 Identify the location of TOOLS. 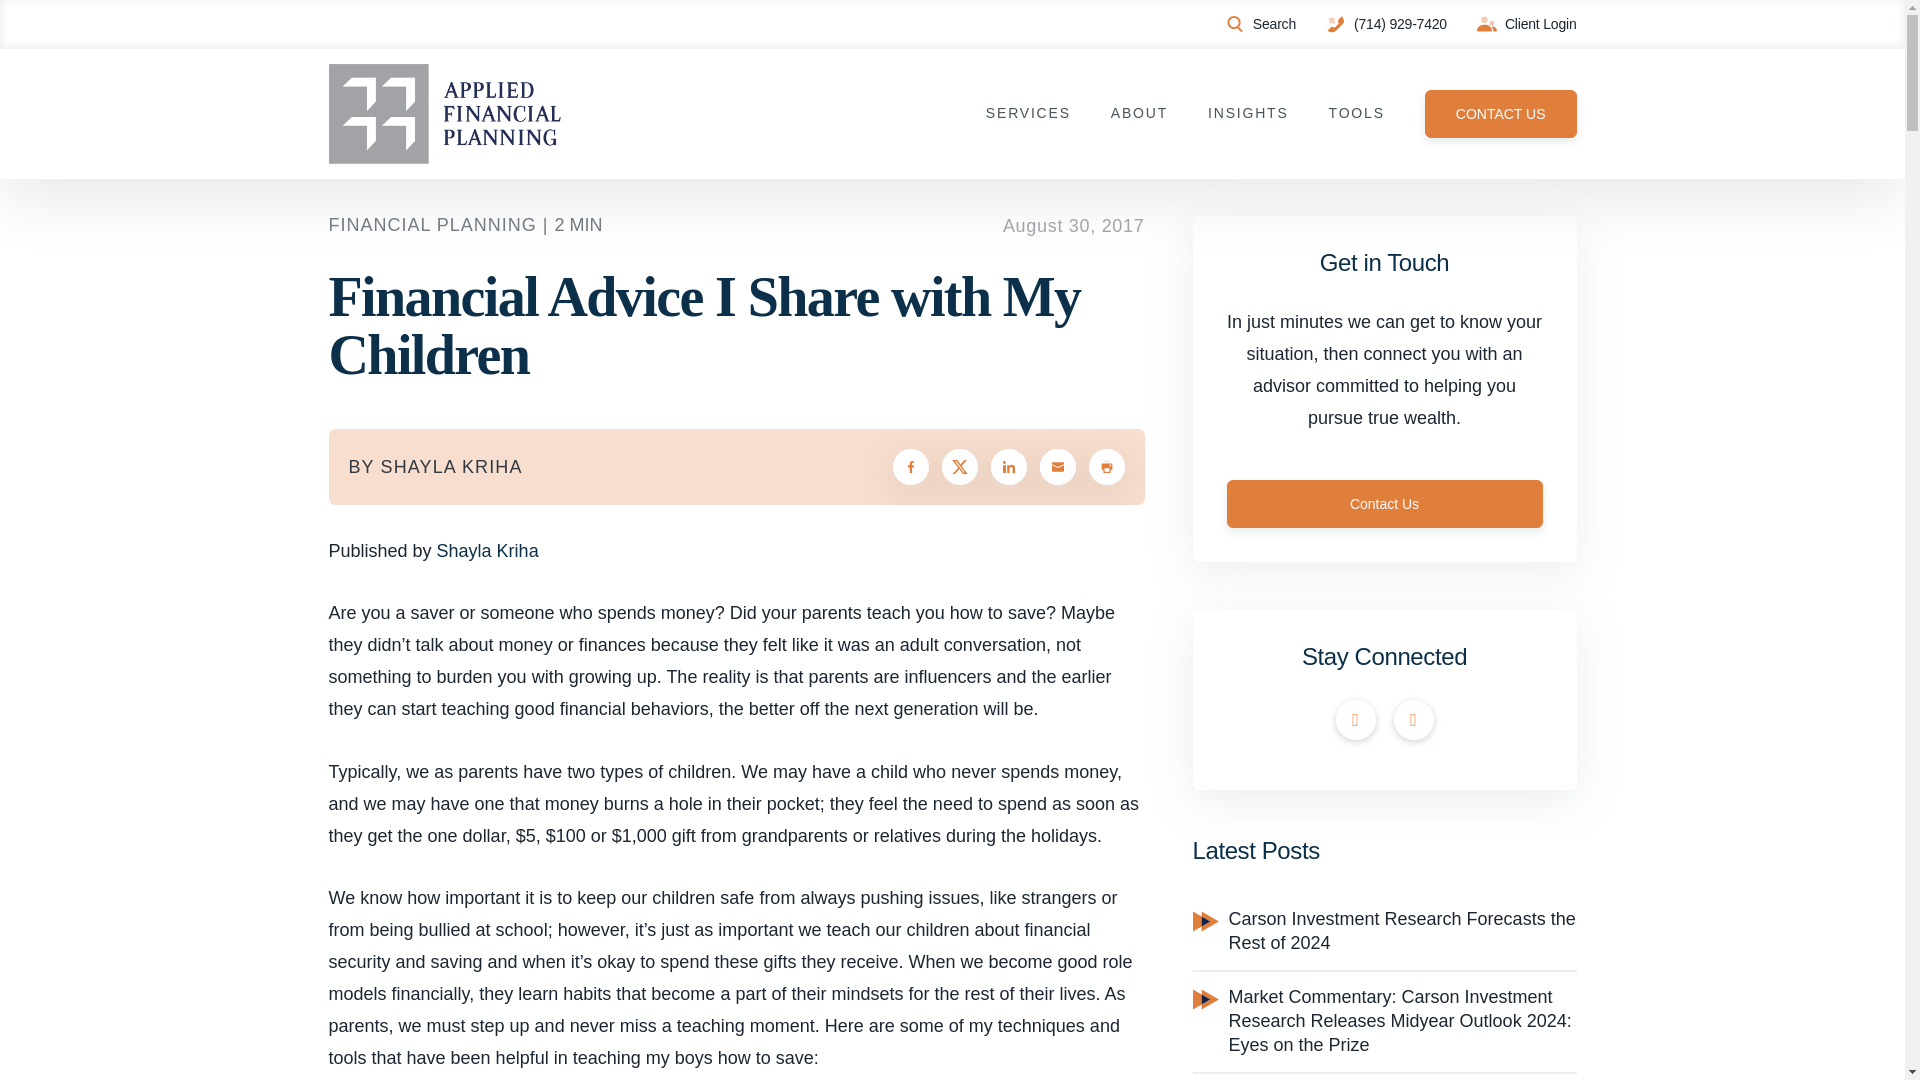
(1356, 114).